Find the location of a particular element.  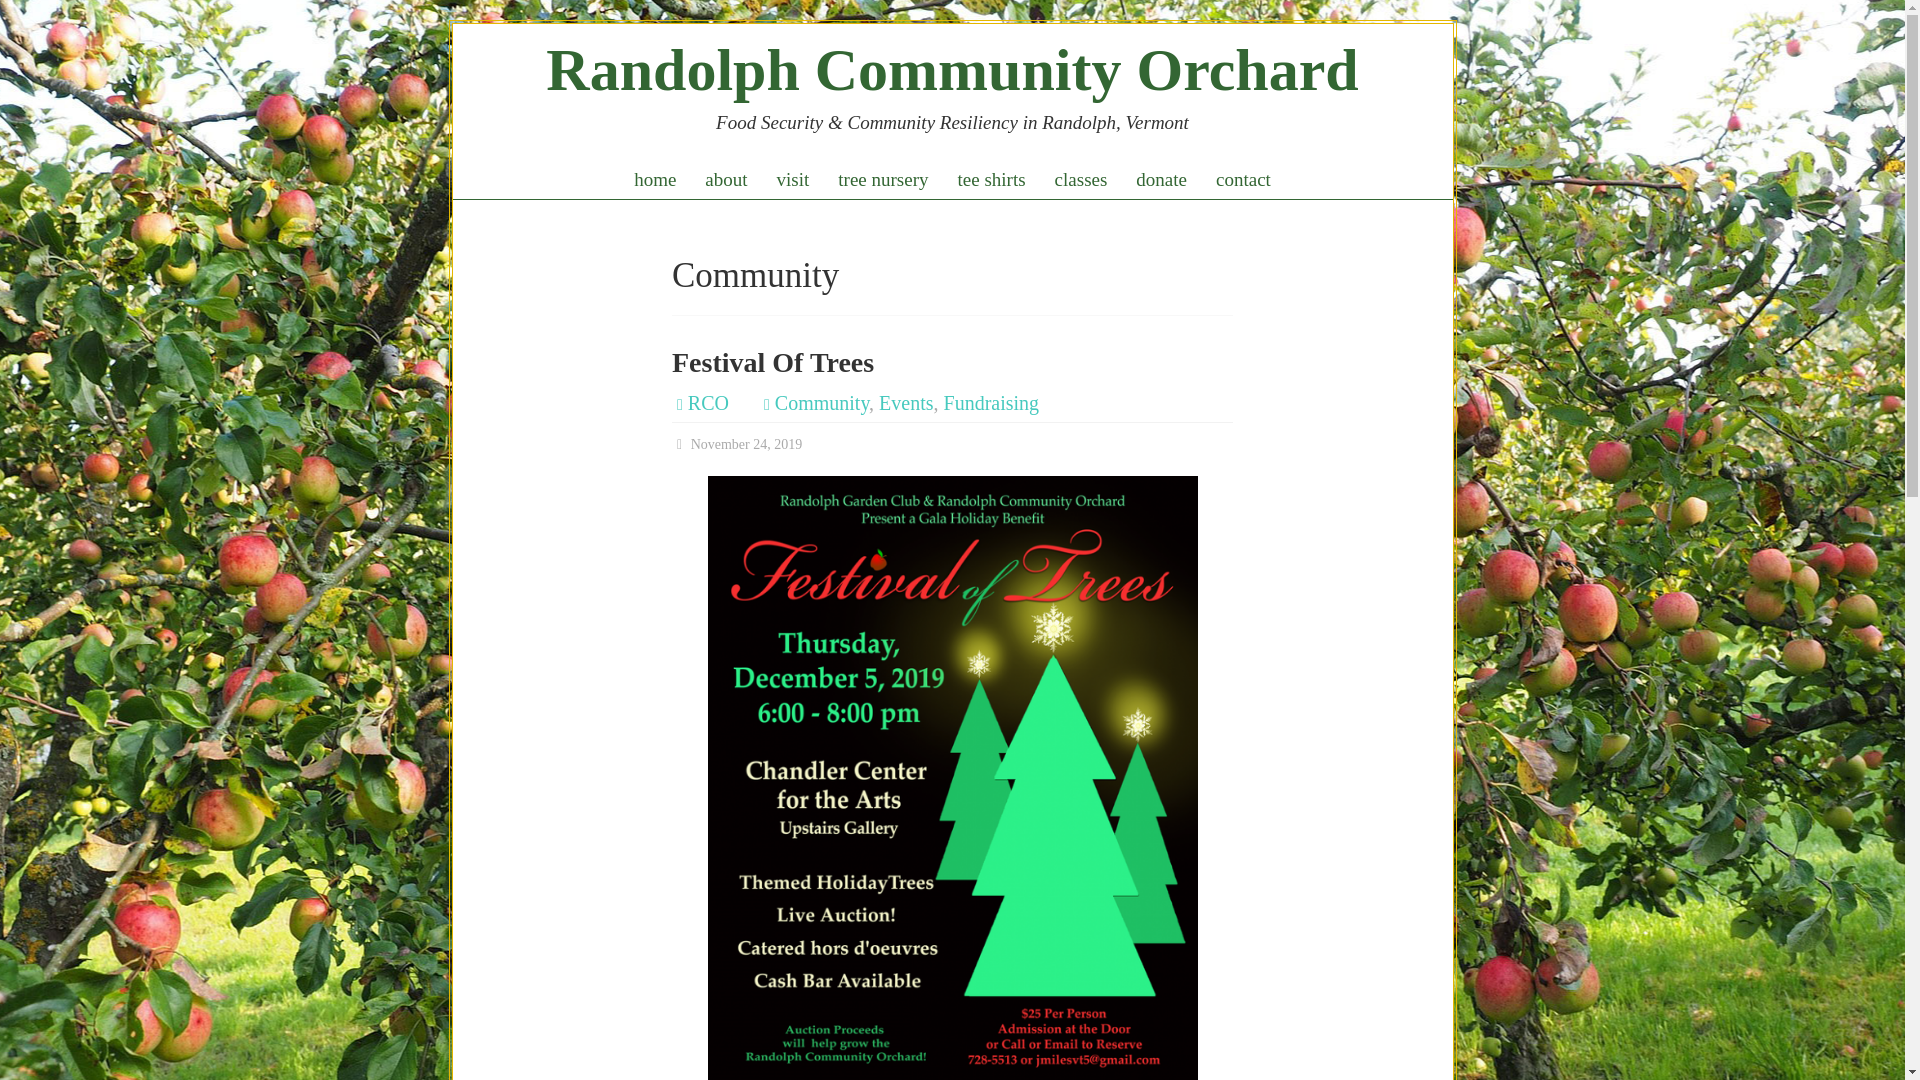

home is located at coordinates (654, 180).